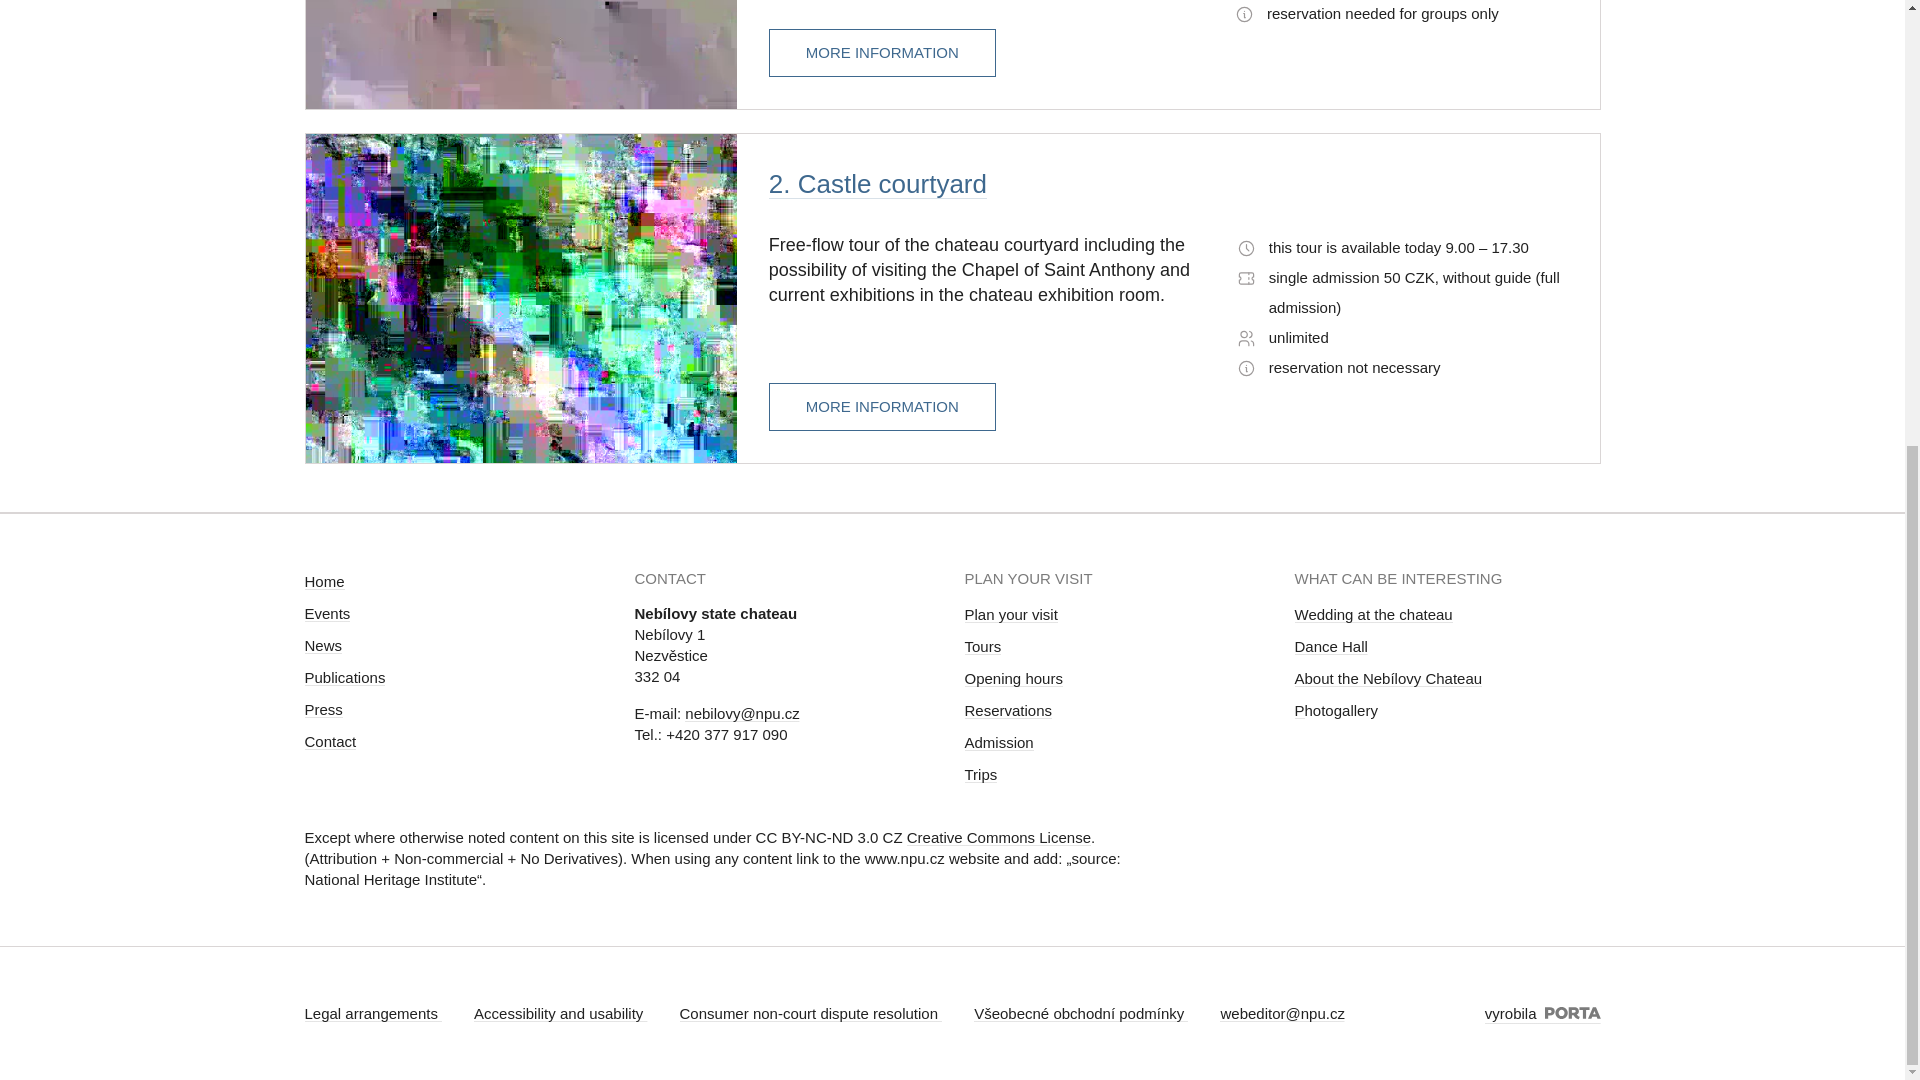 The height and width of the screenshot is (1080, 1920). What do you see at coordinates (1244, 14) in the screenshot?
I see `Group` at bounding box center [1244, 14].